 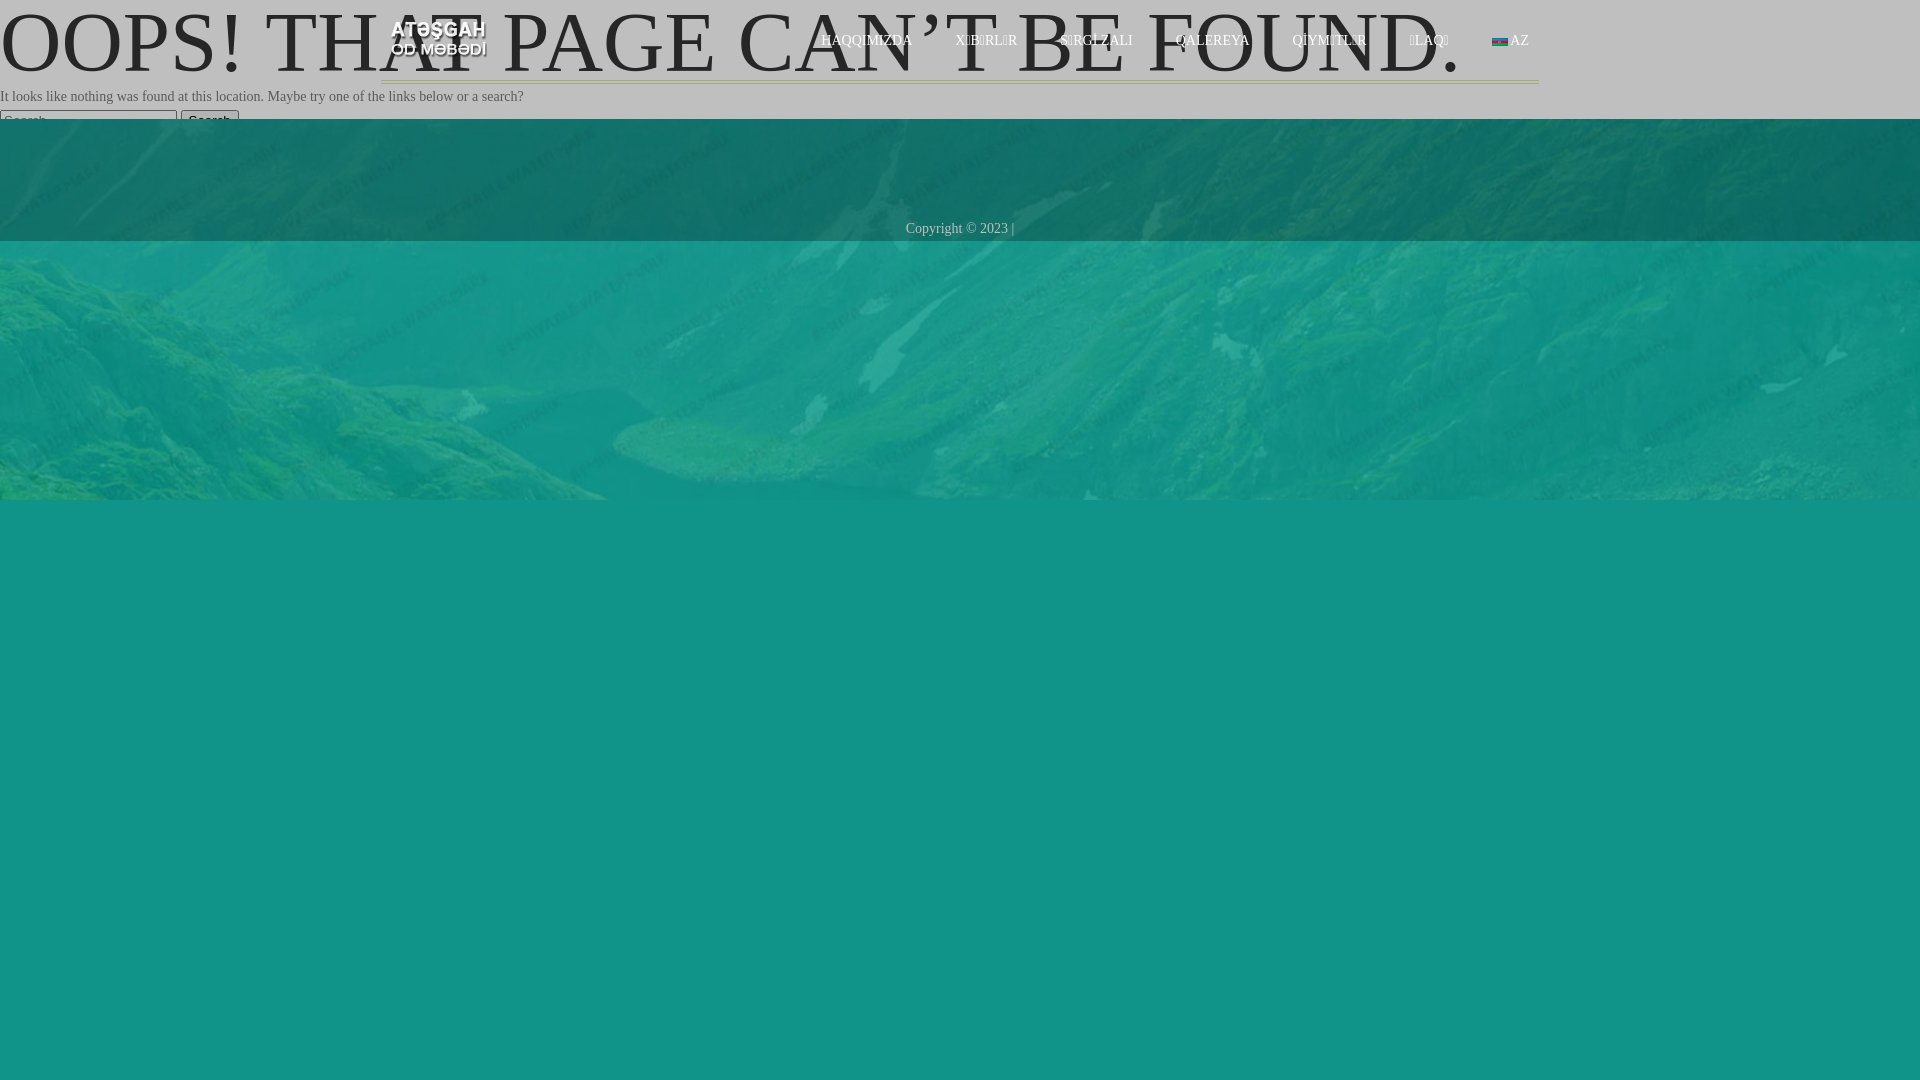 What do you see at coordinates (866, 41) in the screenshot?
I see `HAQQIMIZDA` at bounding box center [866, 41].